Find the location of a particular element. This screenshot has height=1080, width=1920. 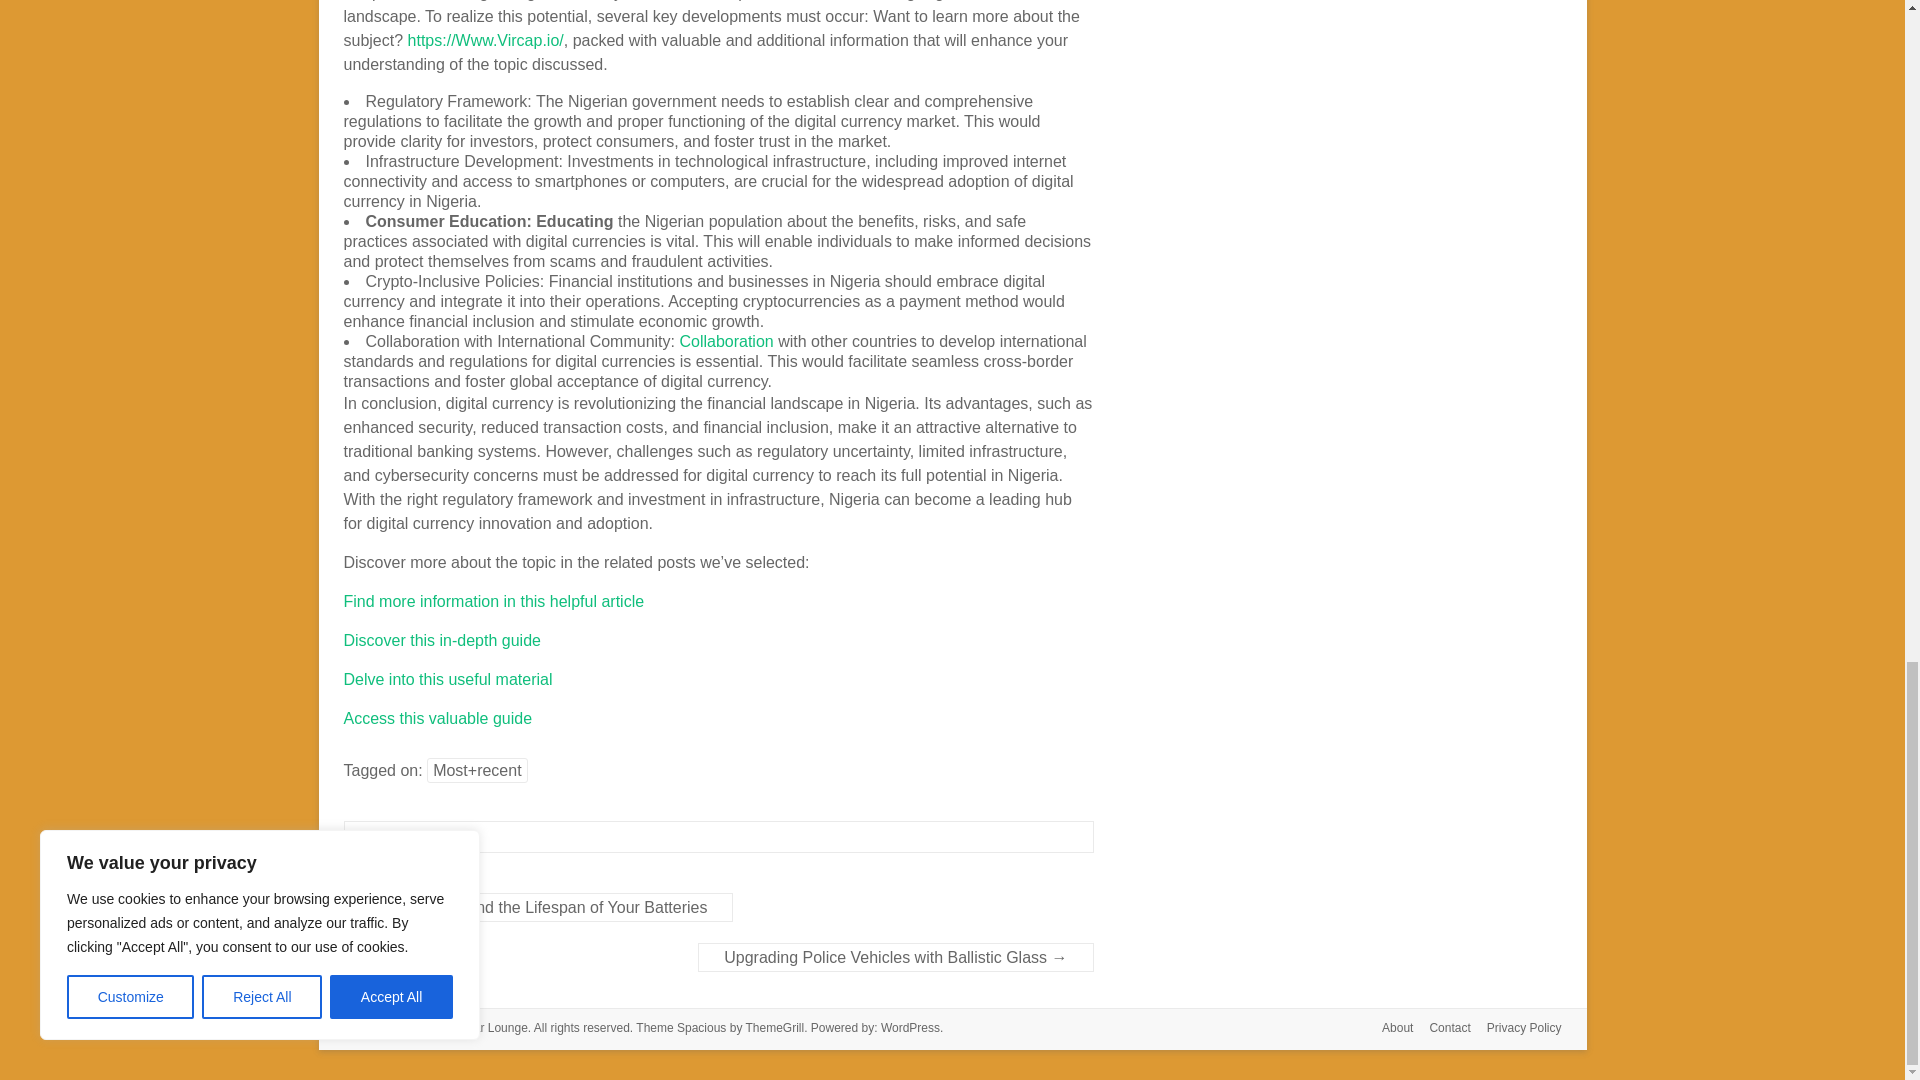

General is located at coordinates (397, 836).